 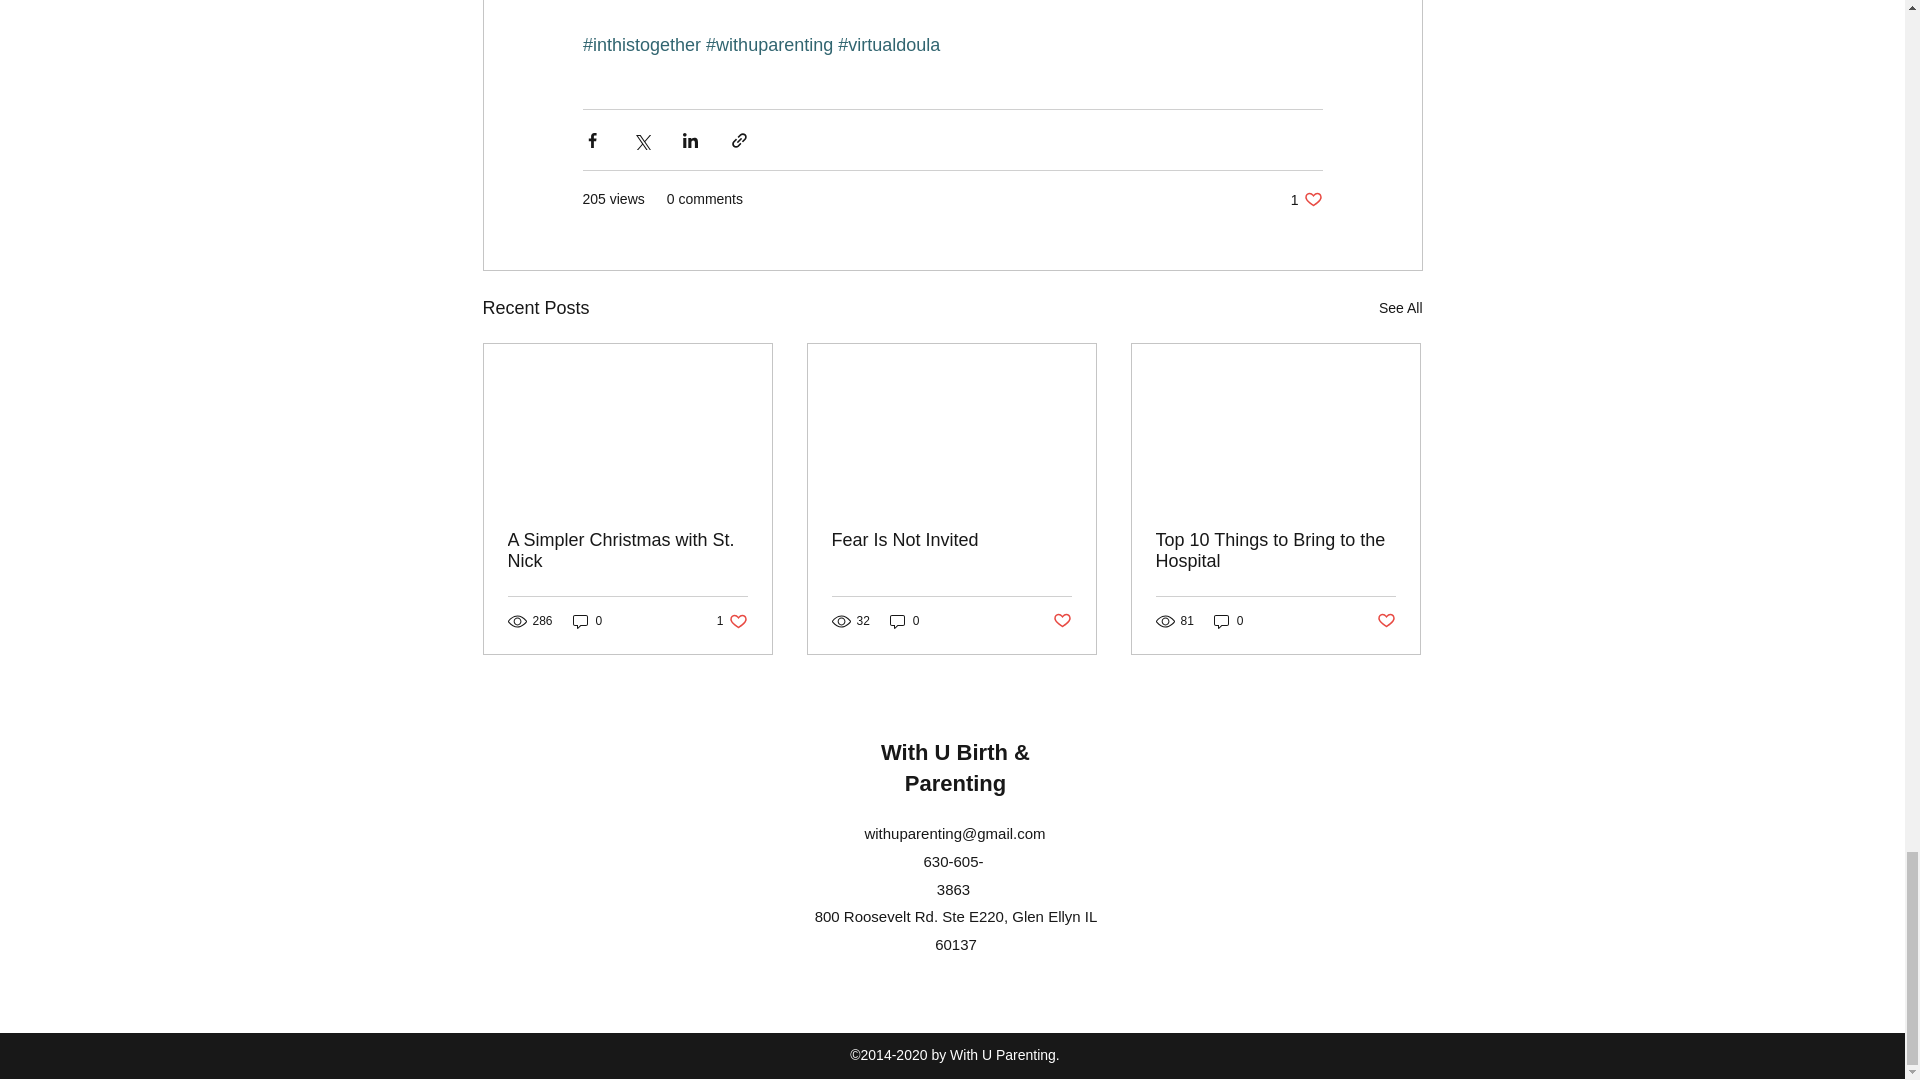 I want to click on Post not marked as liked, so click(x=1062, y=620).